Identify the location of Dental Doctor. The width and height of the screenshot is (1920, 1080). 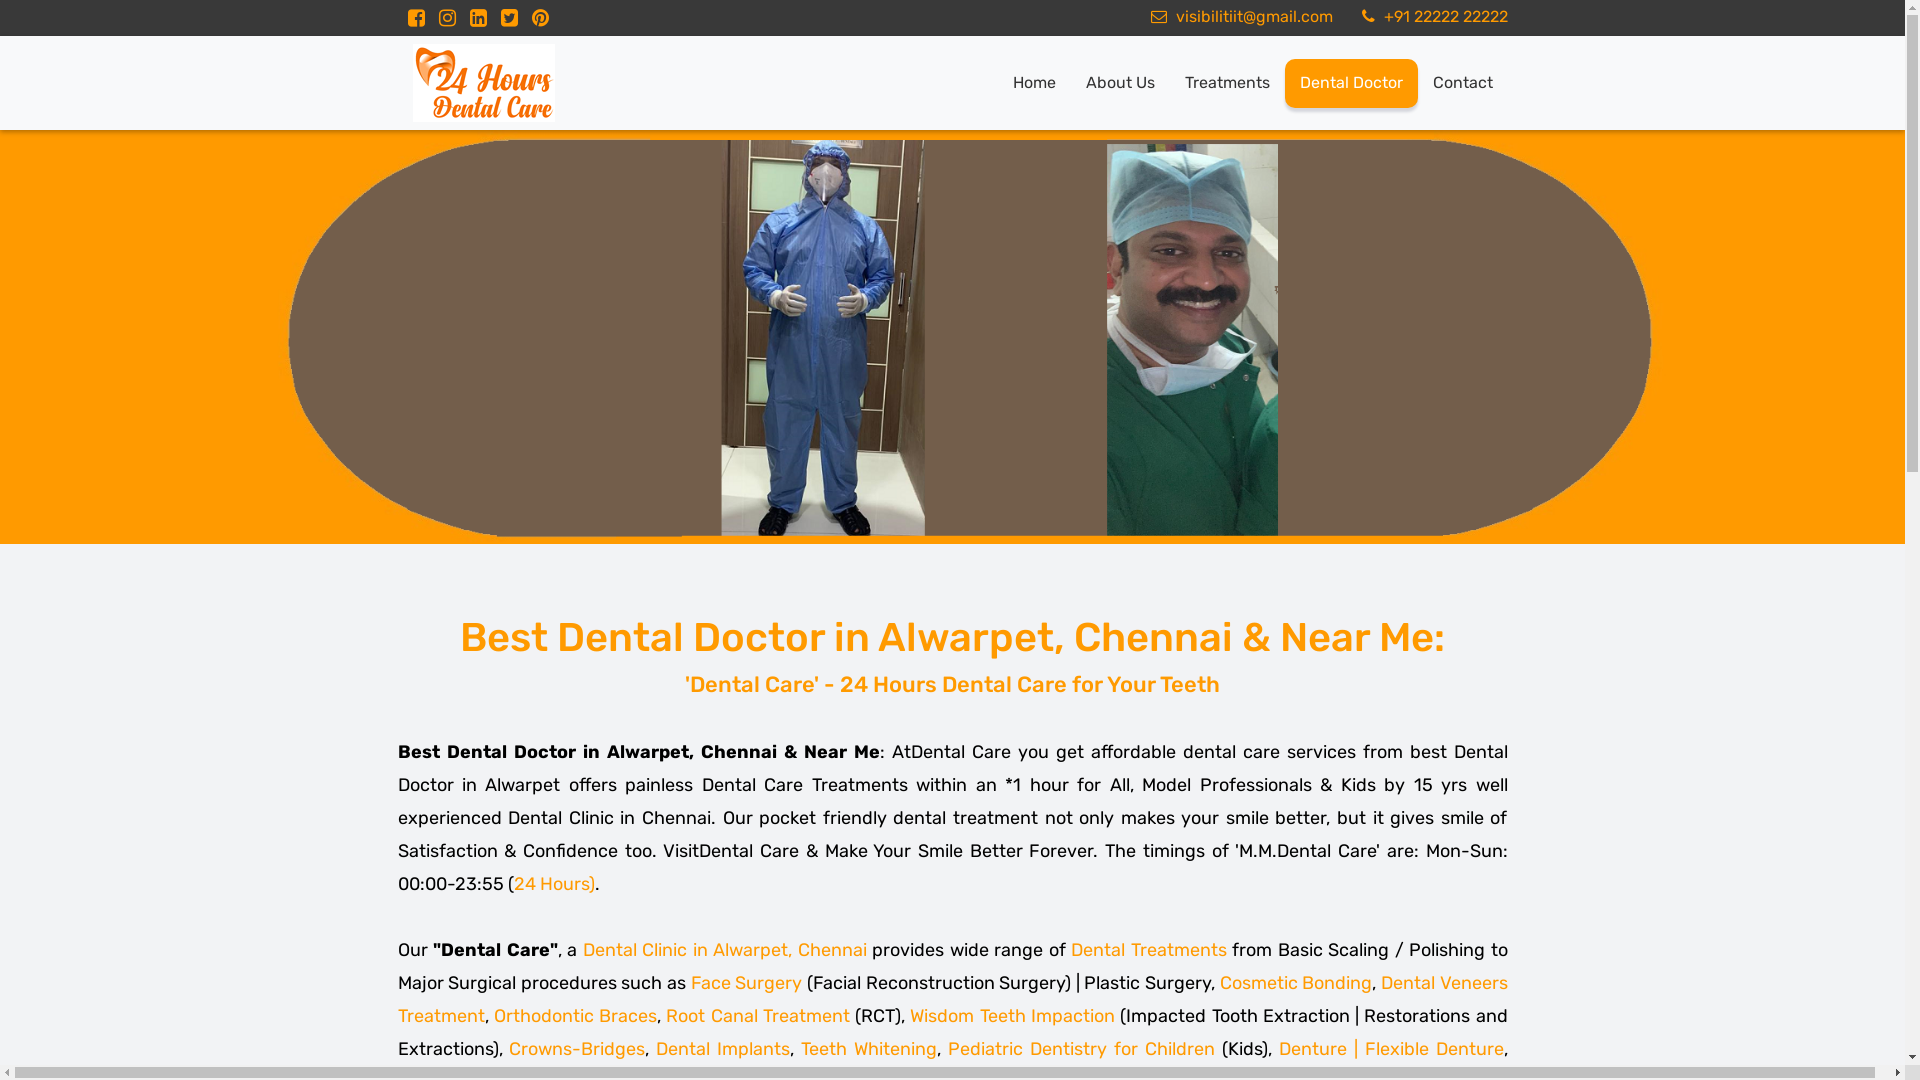
(1350, 84).